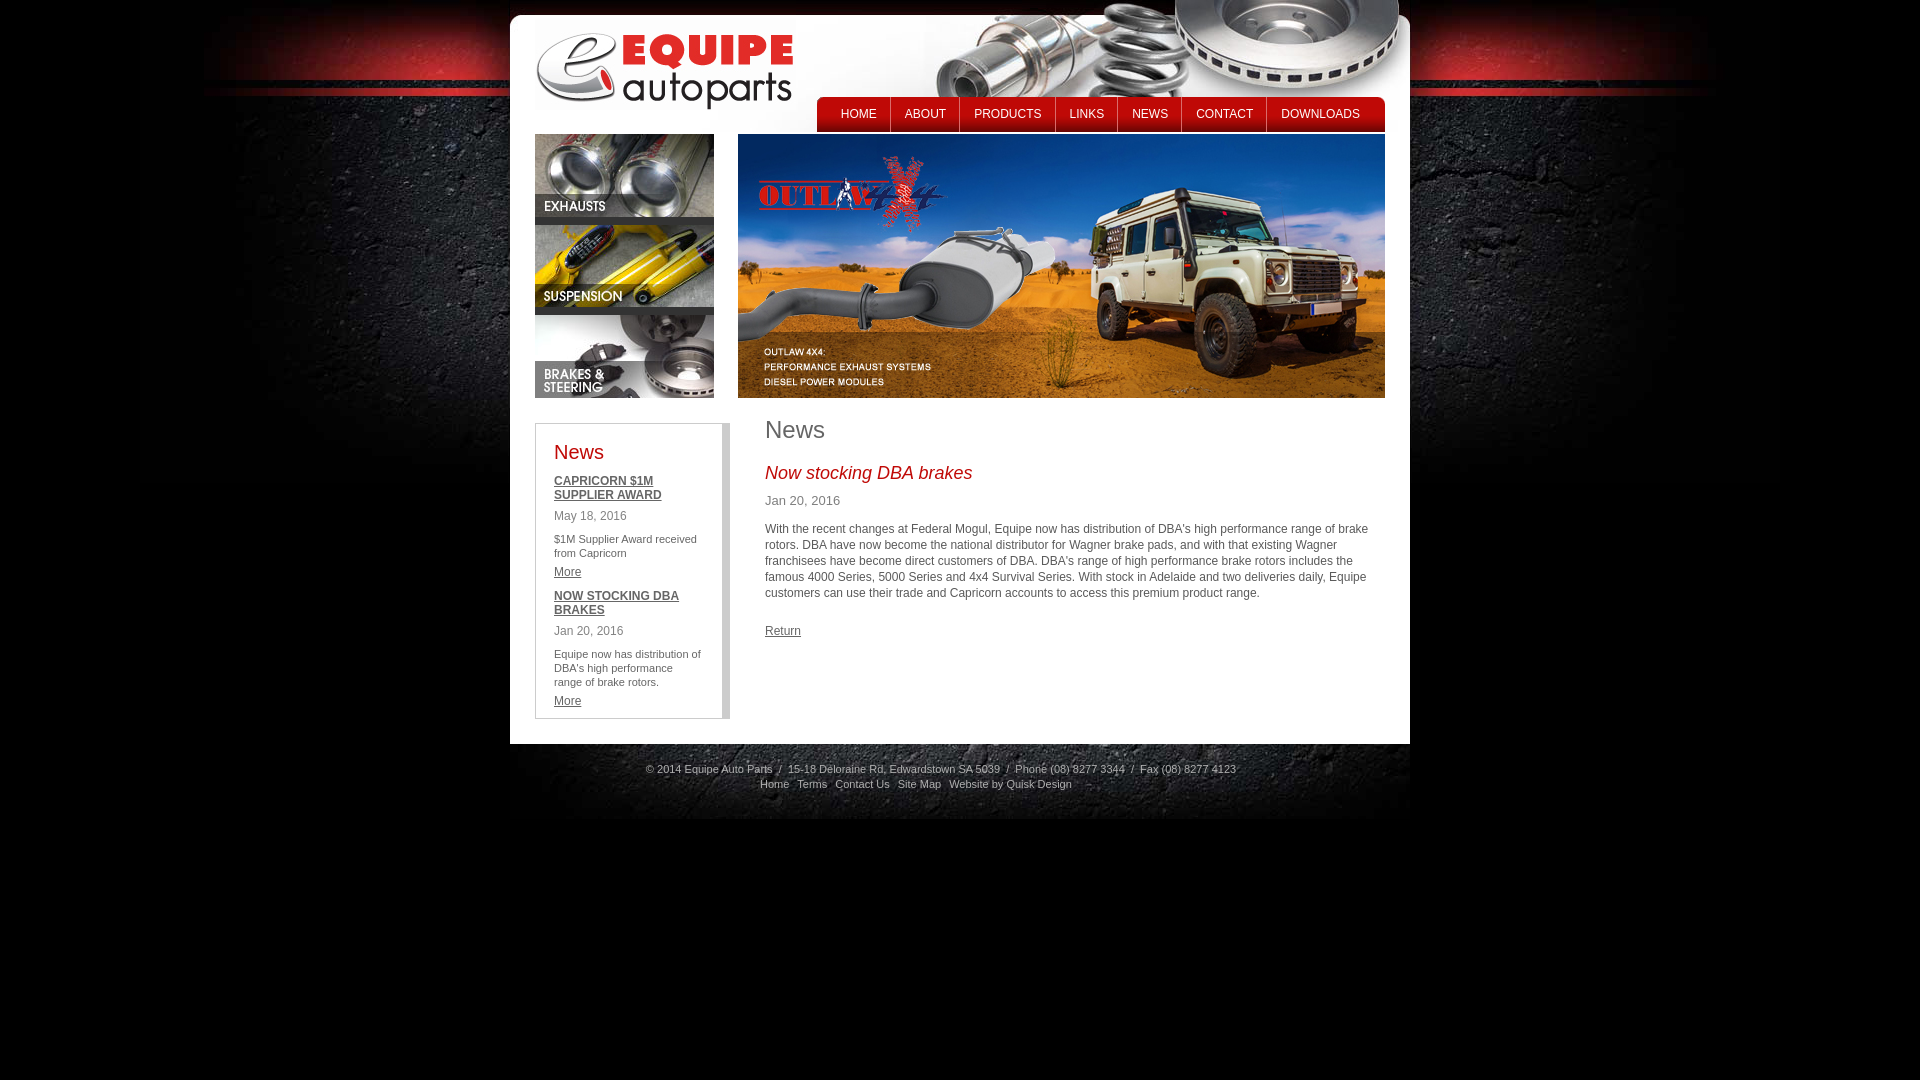 Image resolution: width=1920 pixels, height=1080 pixels. What do you see at coordinates (608, 488) in the screenshot?
I see `CAPRICORN $1M SUPPLIER AWARD` at bounding box center [608, 488].